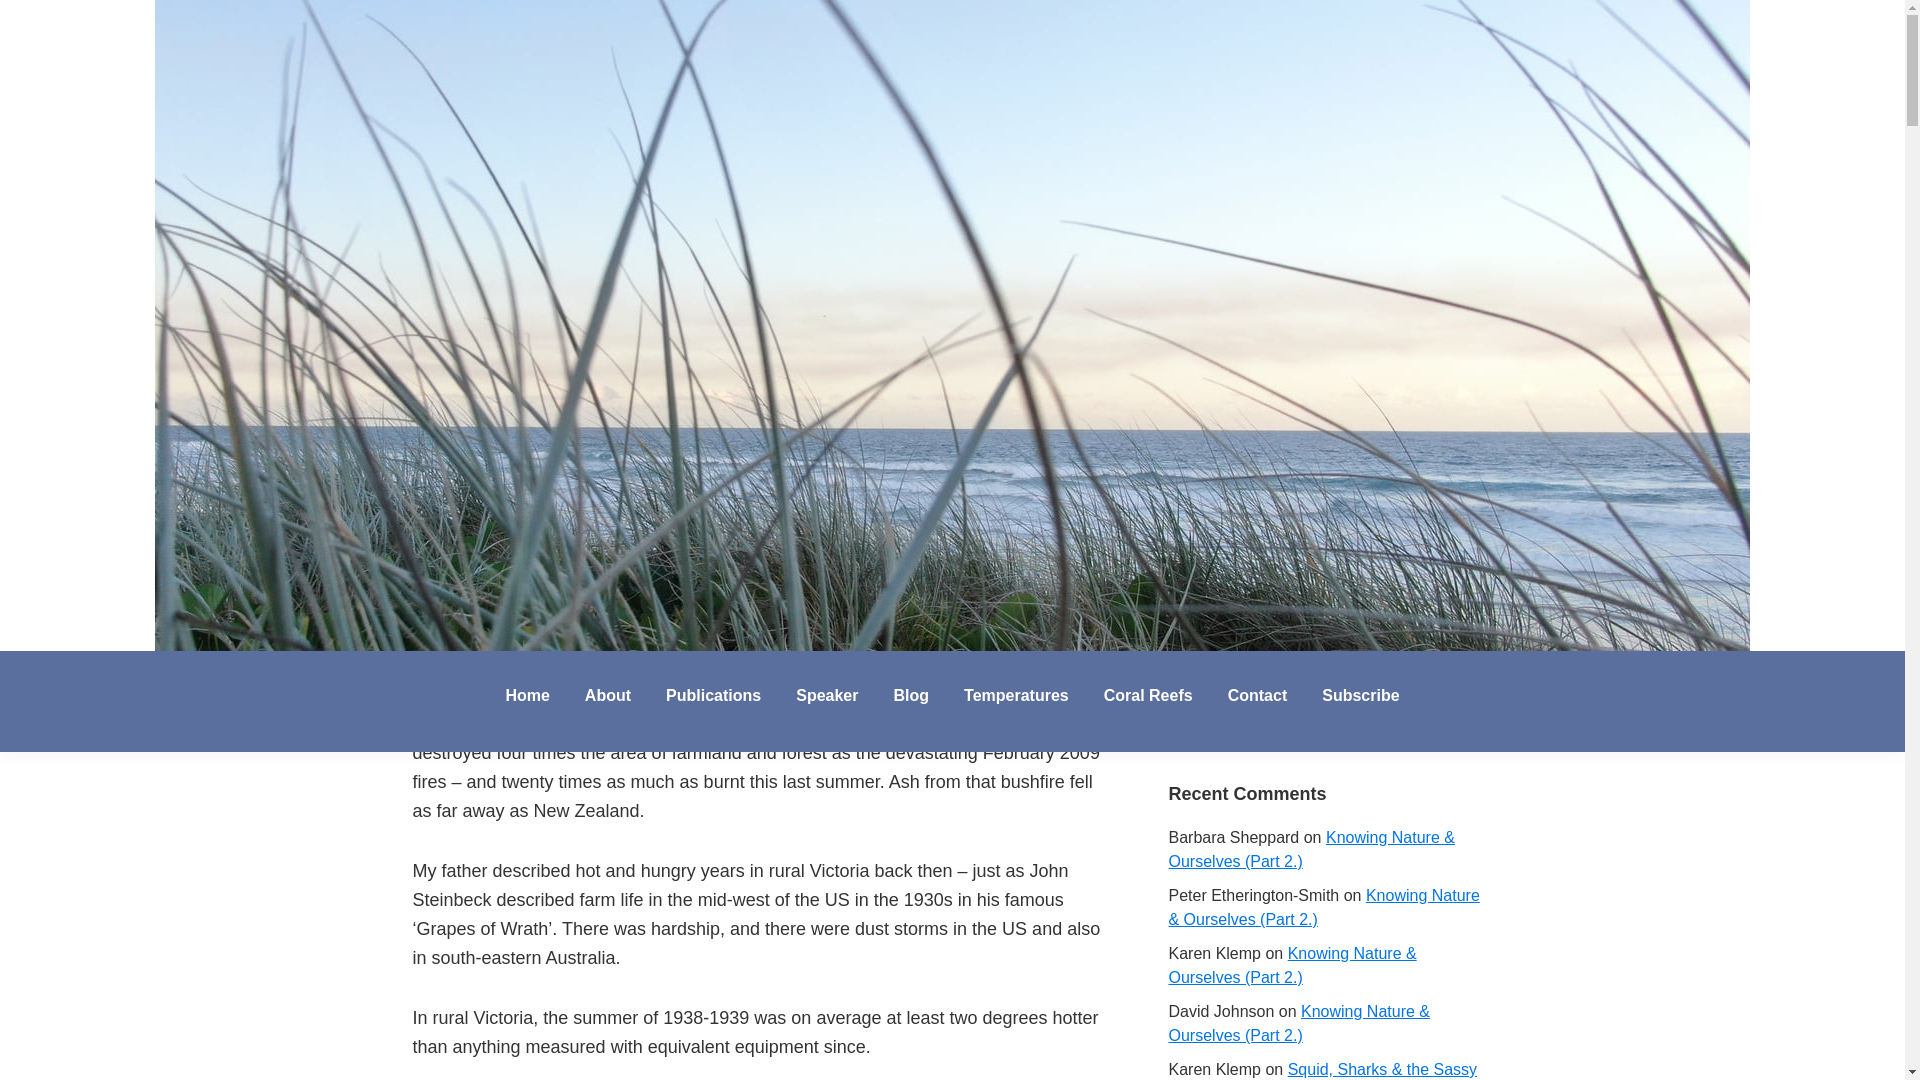 Image resolution: width=1920 pixels, height=1080 pixels. Describe the element at coordinates (1258, 696) in the screenshot. I see `Contact` at that location.